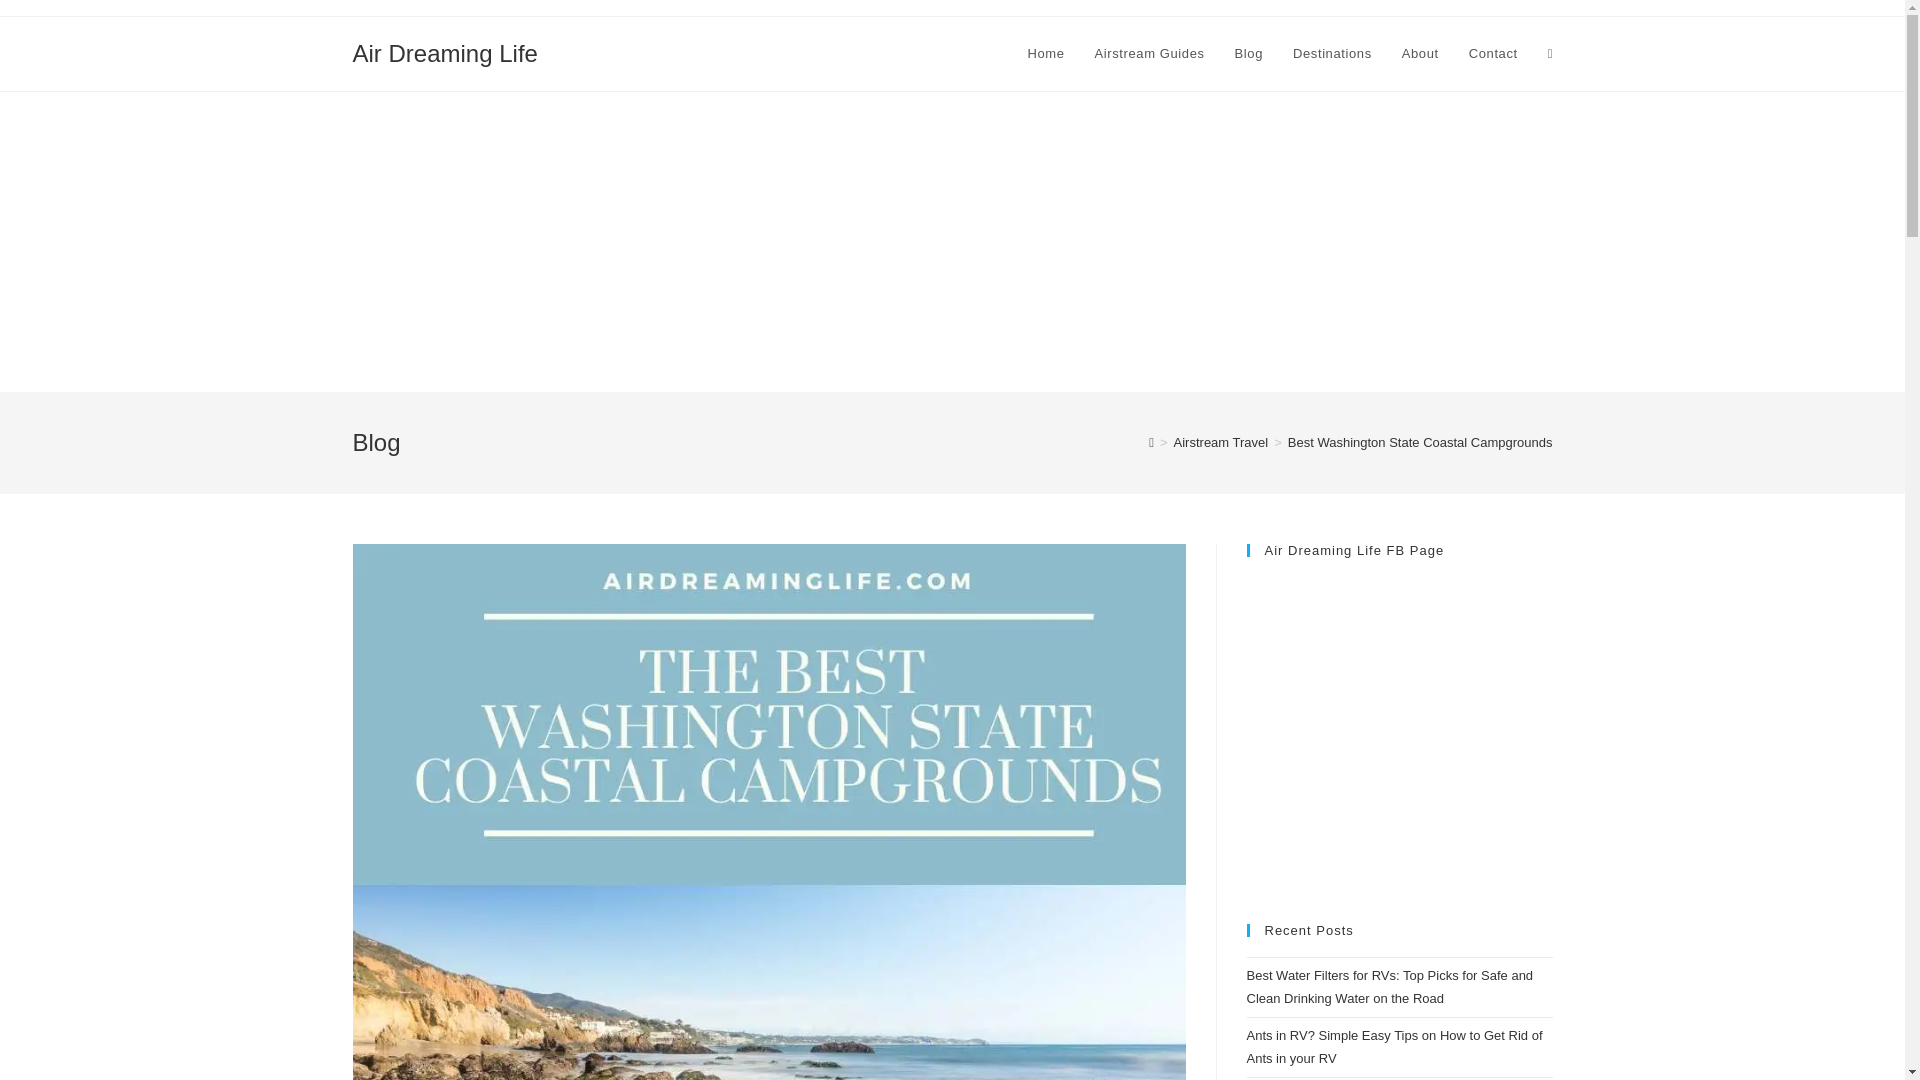 Image resolution: width=1920 pixels, height=1080 pixels. Describe the element at coordinates (1221, 442) in the screenshot. I see `Airstream Travel` at that location.